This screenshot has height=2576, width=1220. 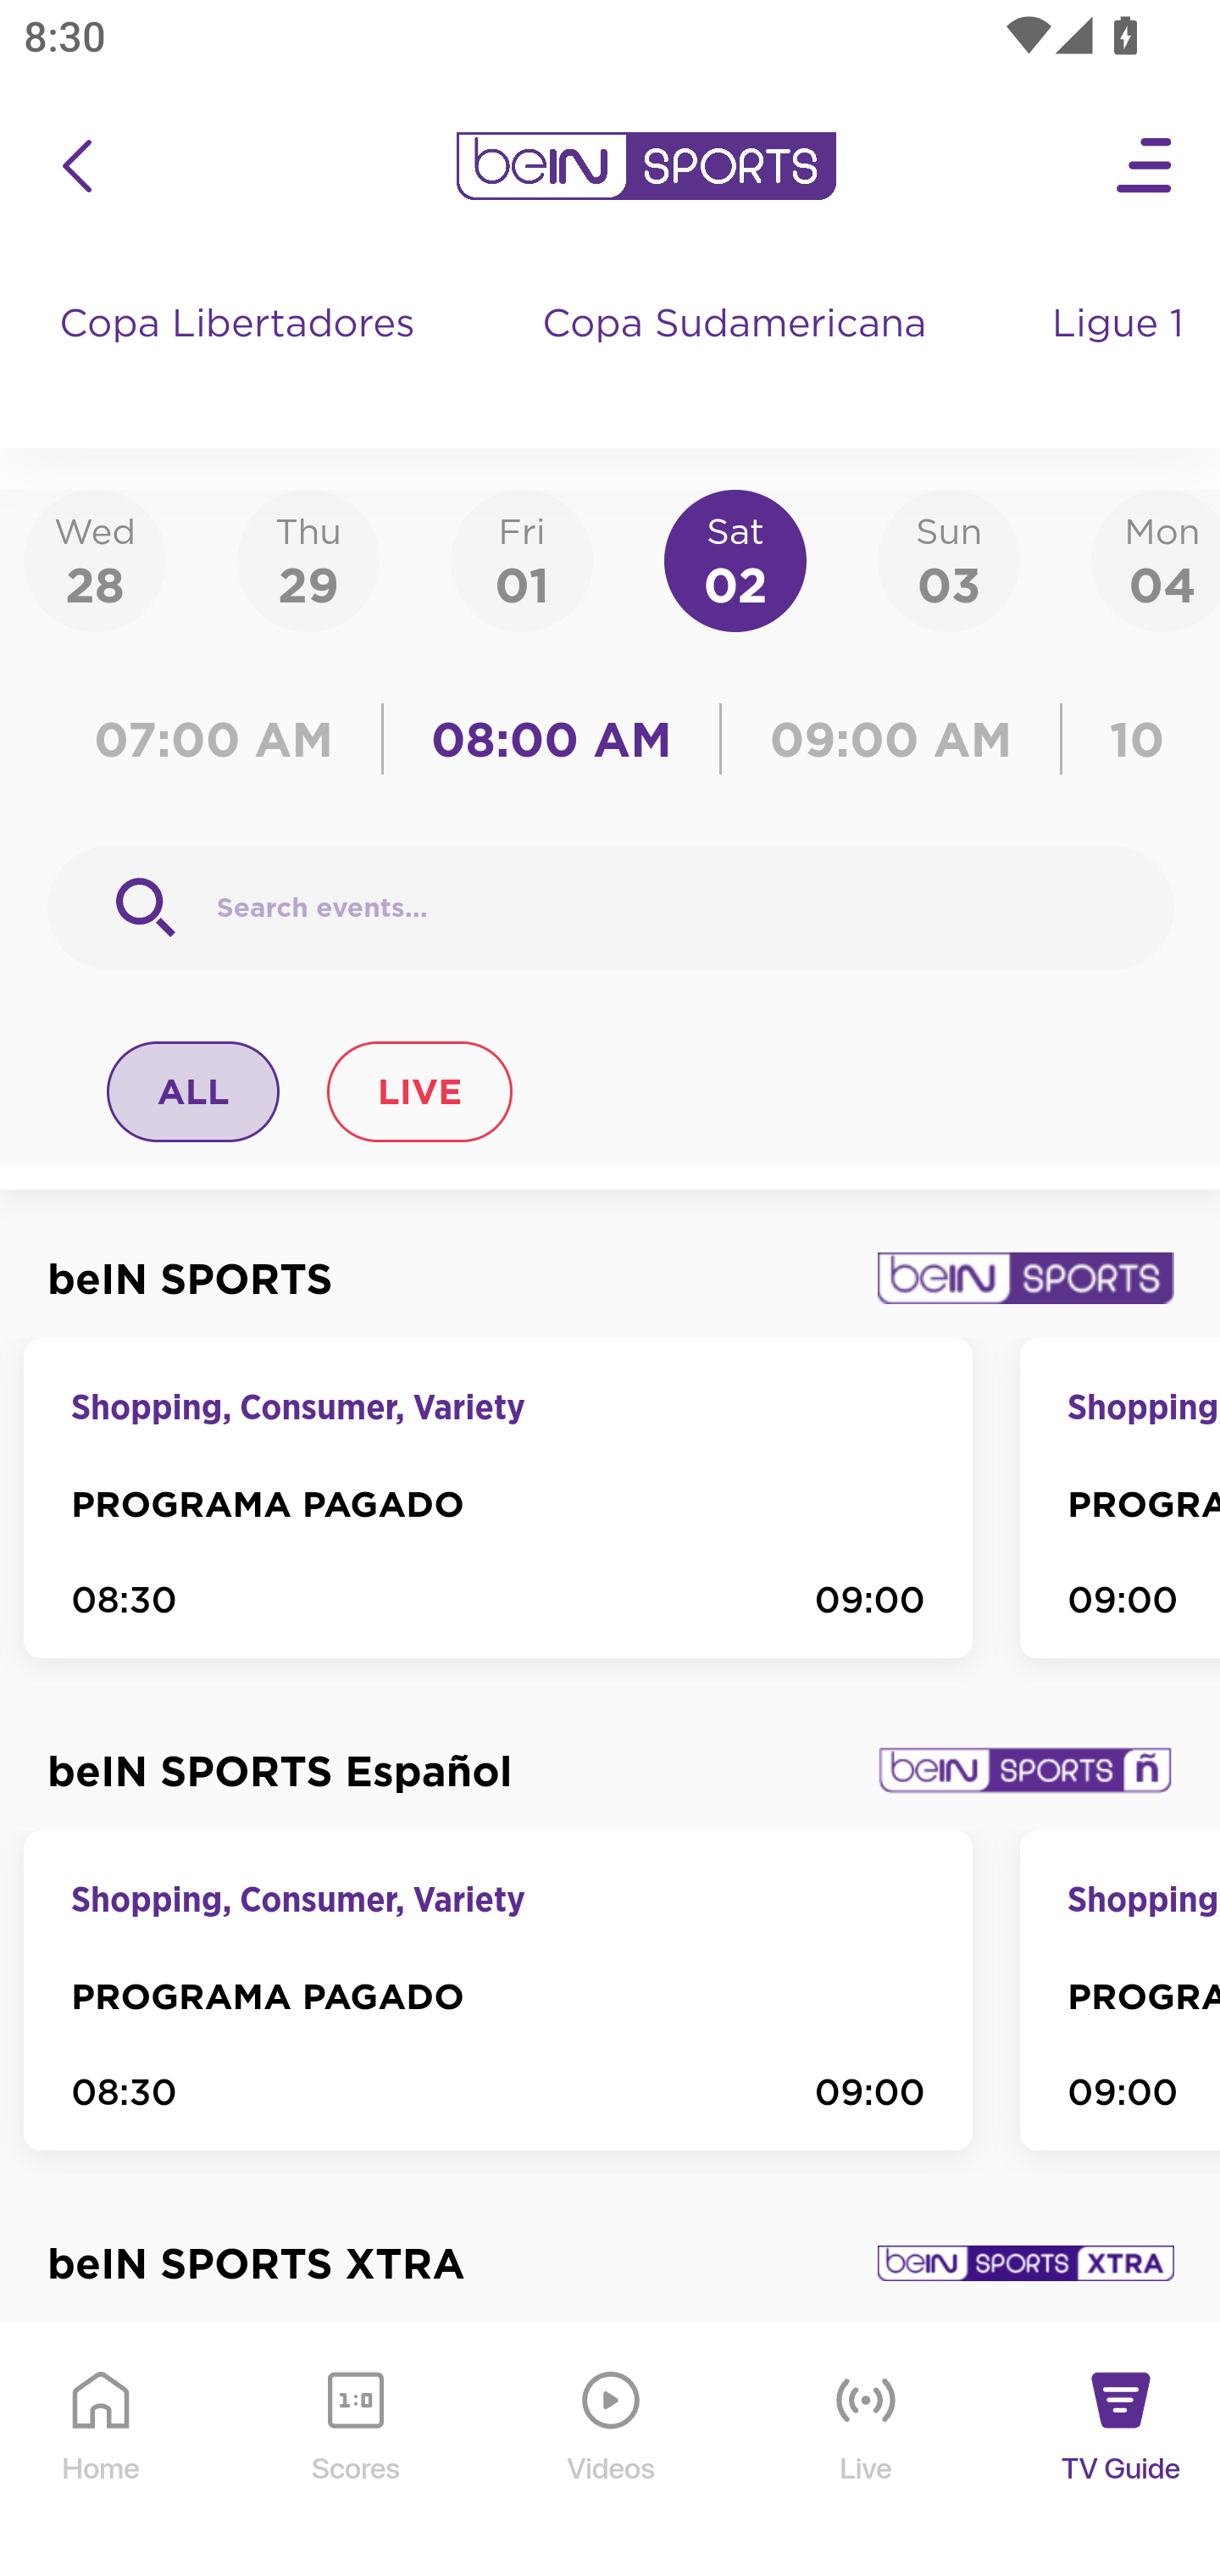 I want to click on Sat02, so click(x=735, y=559).